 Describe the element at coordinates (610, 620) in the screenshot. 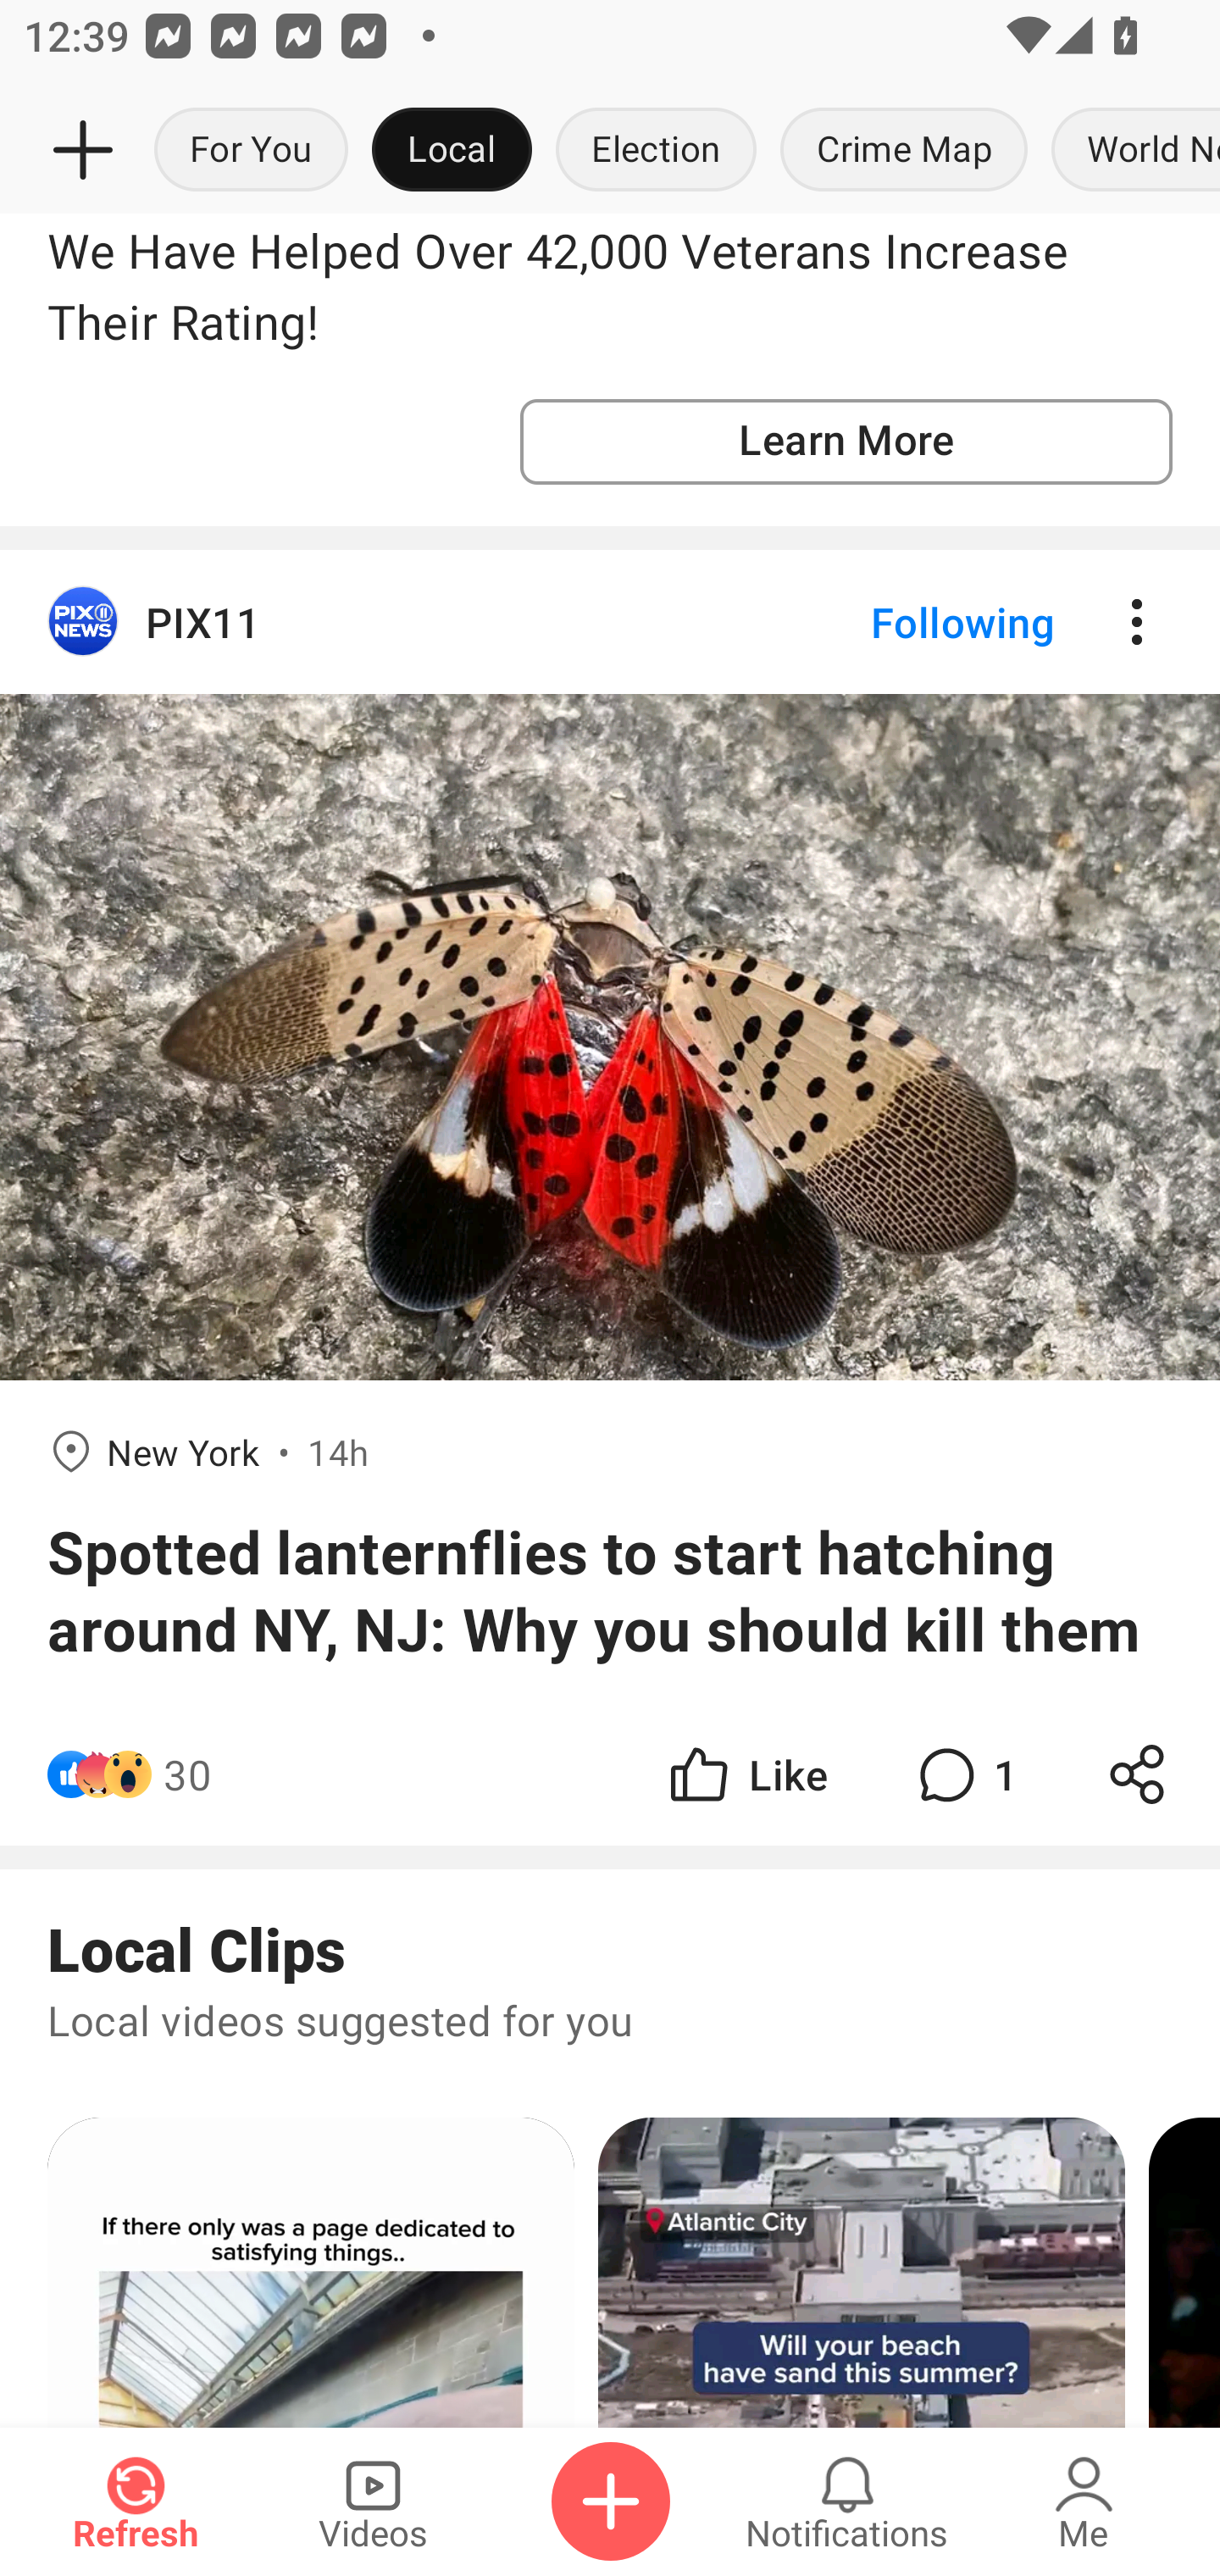

I see `PIX11 Following` at that location.